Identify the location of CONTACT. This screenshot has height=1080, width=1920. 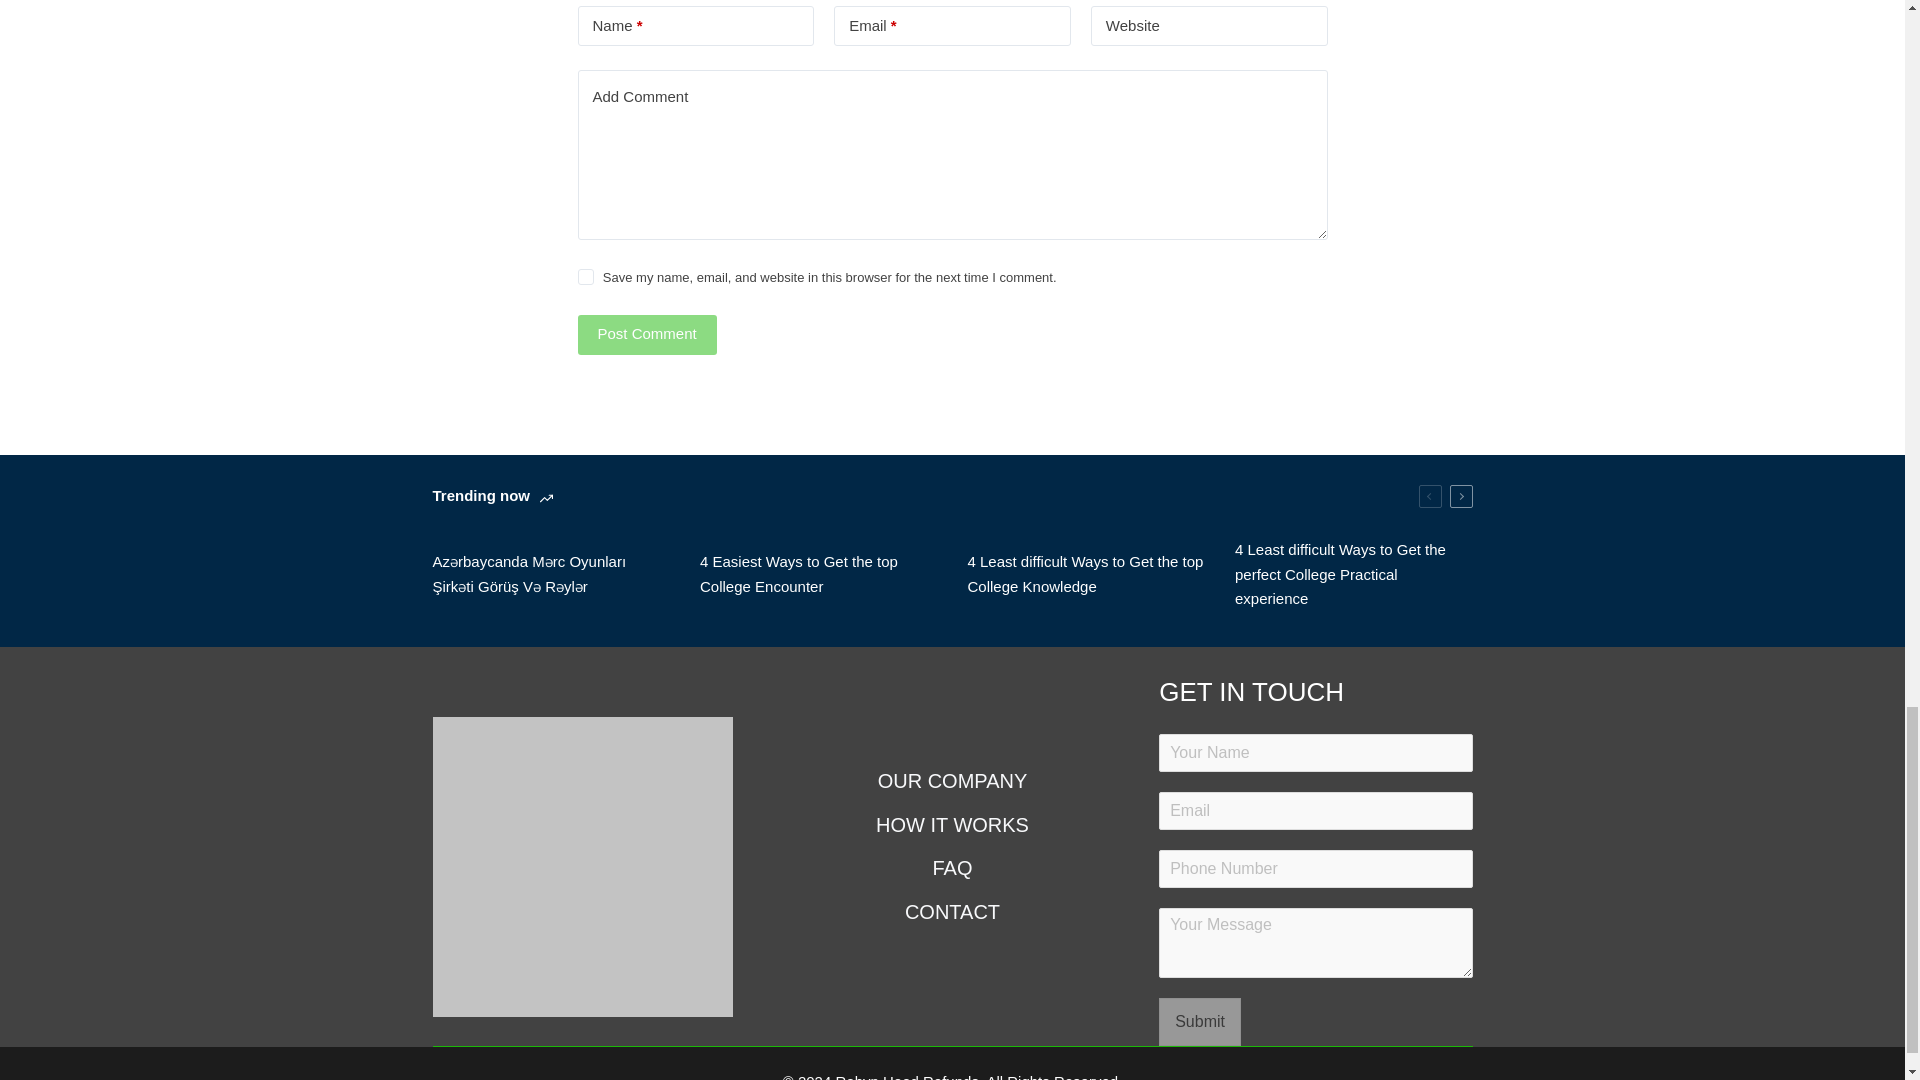
(951, 911).